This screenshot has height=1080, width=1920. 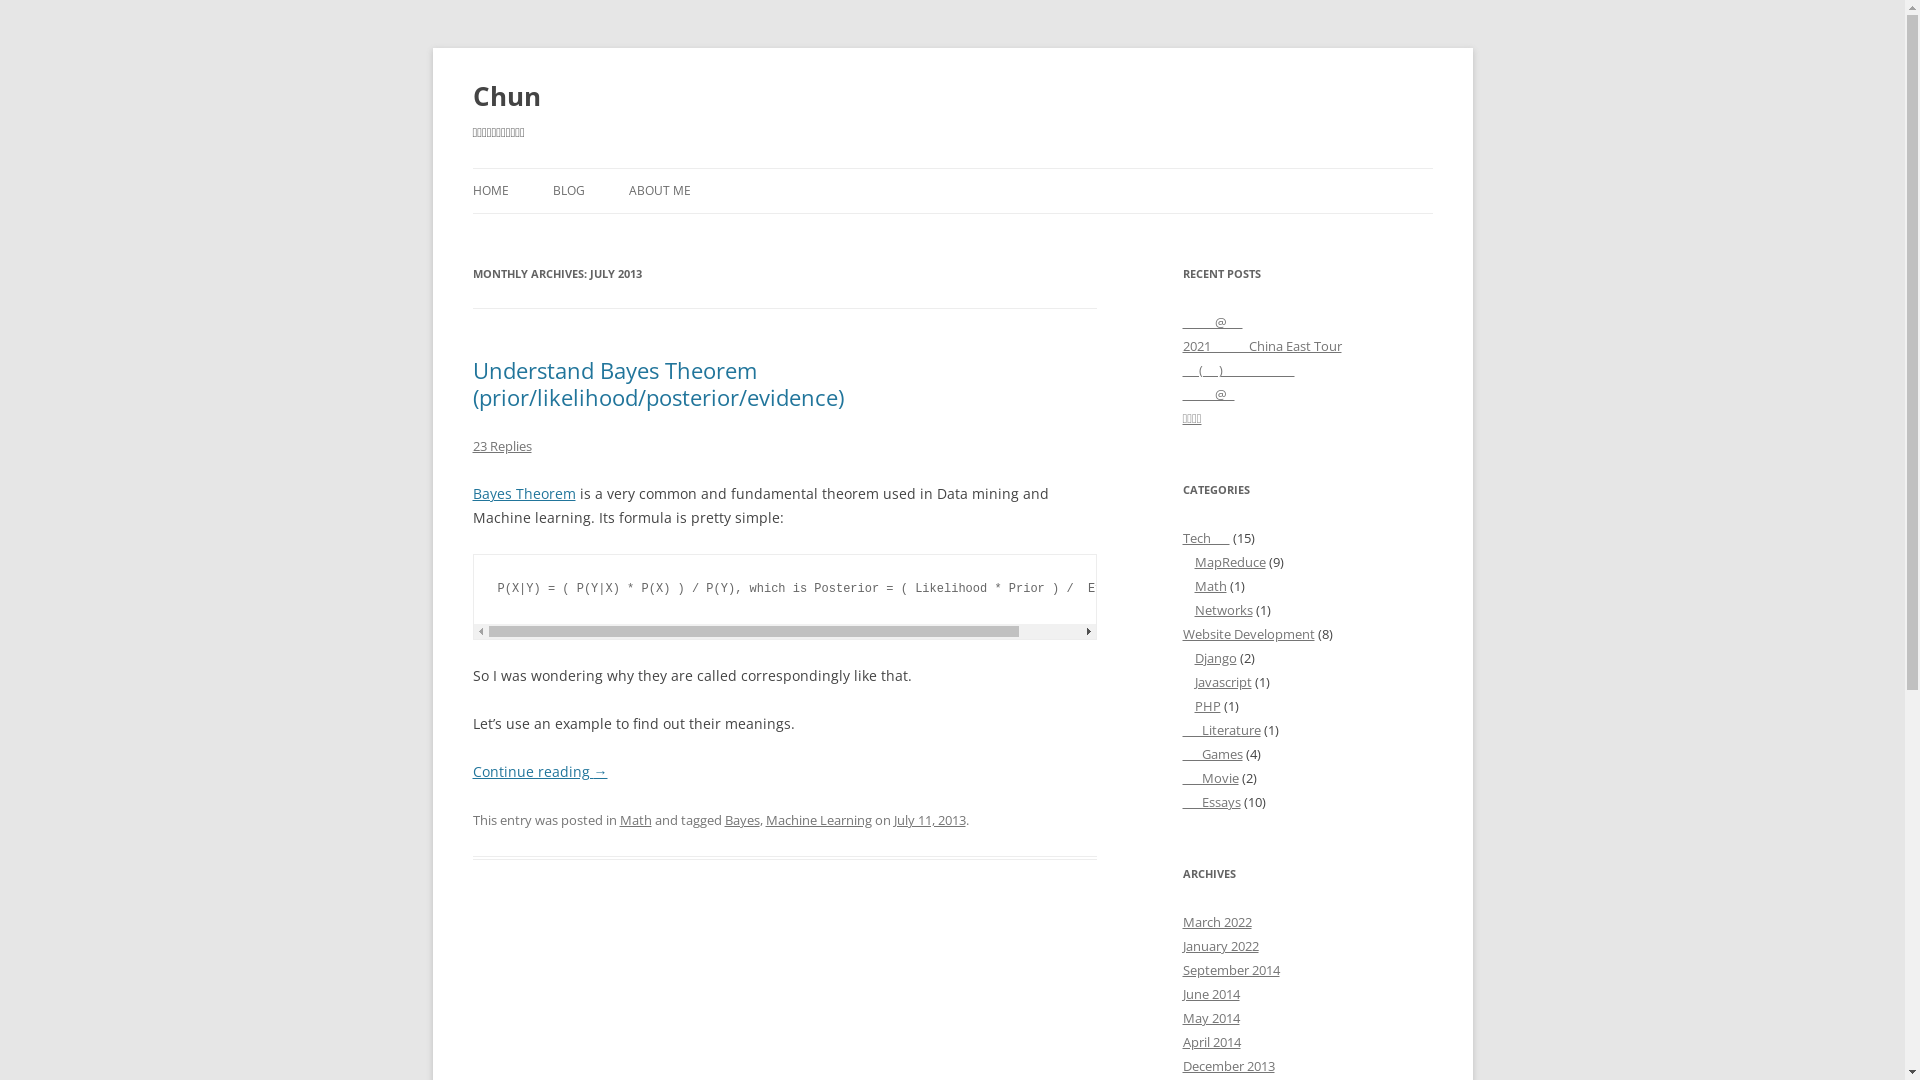 What do you see at coordinates (1220, 946) in the screenshot?
I see `January 2022` at bounding box center [1220, 946].